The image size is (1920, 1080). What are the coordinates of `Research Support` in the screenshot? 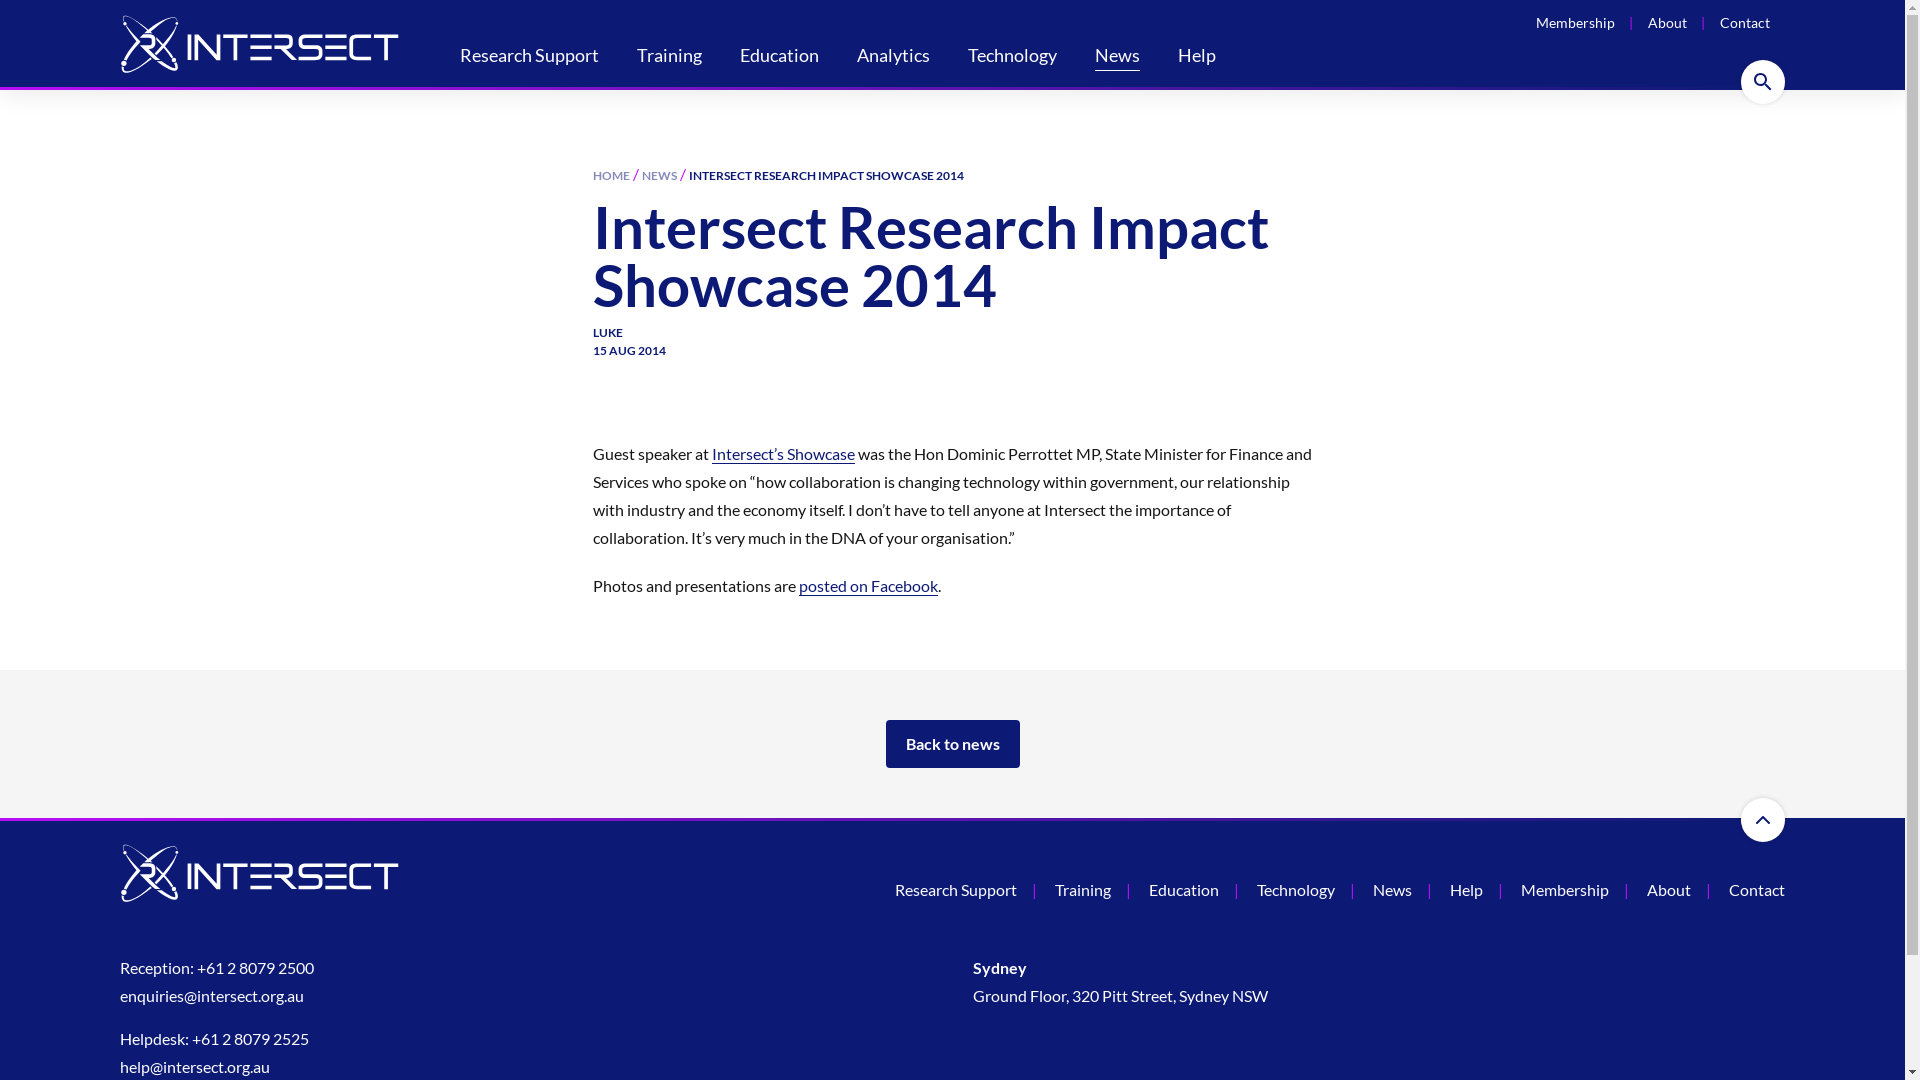 It's located at (956, 890).